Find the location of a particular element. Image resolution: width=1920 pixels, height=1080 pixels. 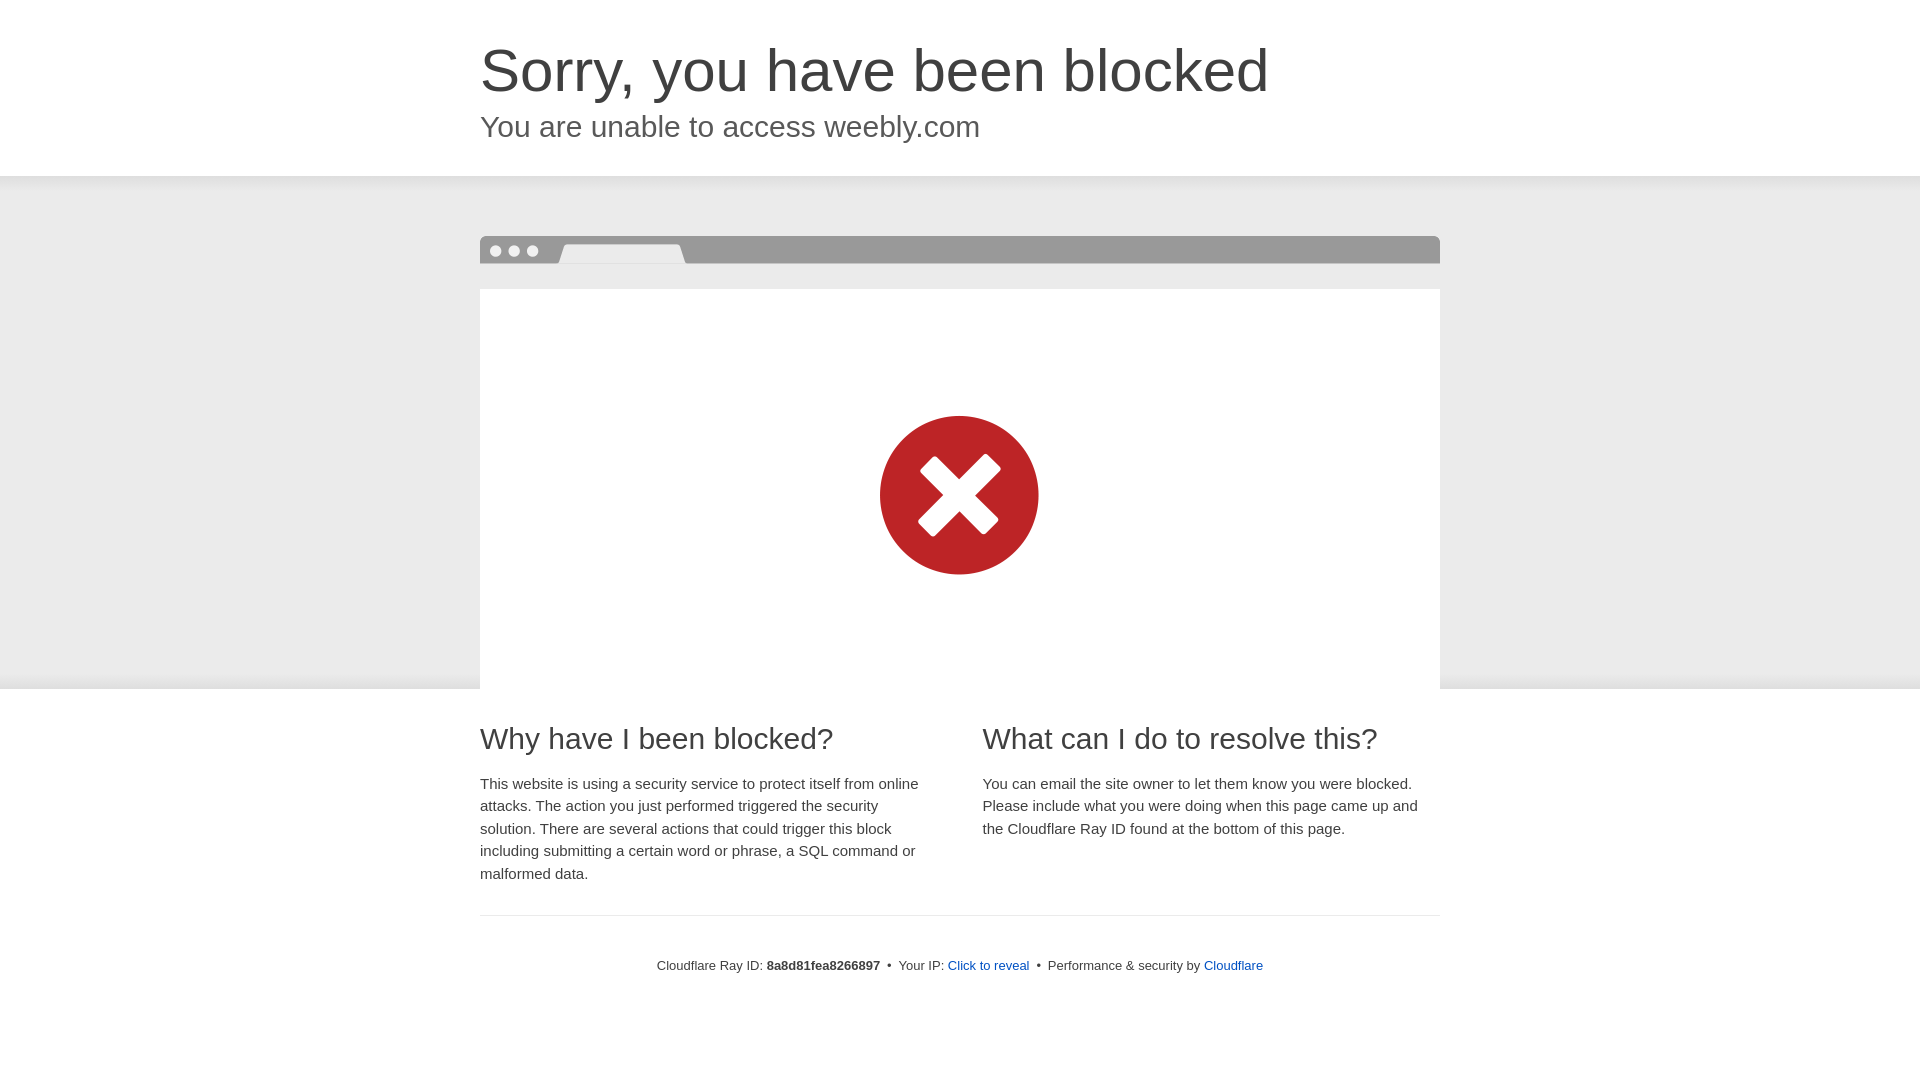

Cloudflare is located at coordinates (1233, 965).